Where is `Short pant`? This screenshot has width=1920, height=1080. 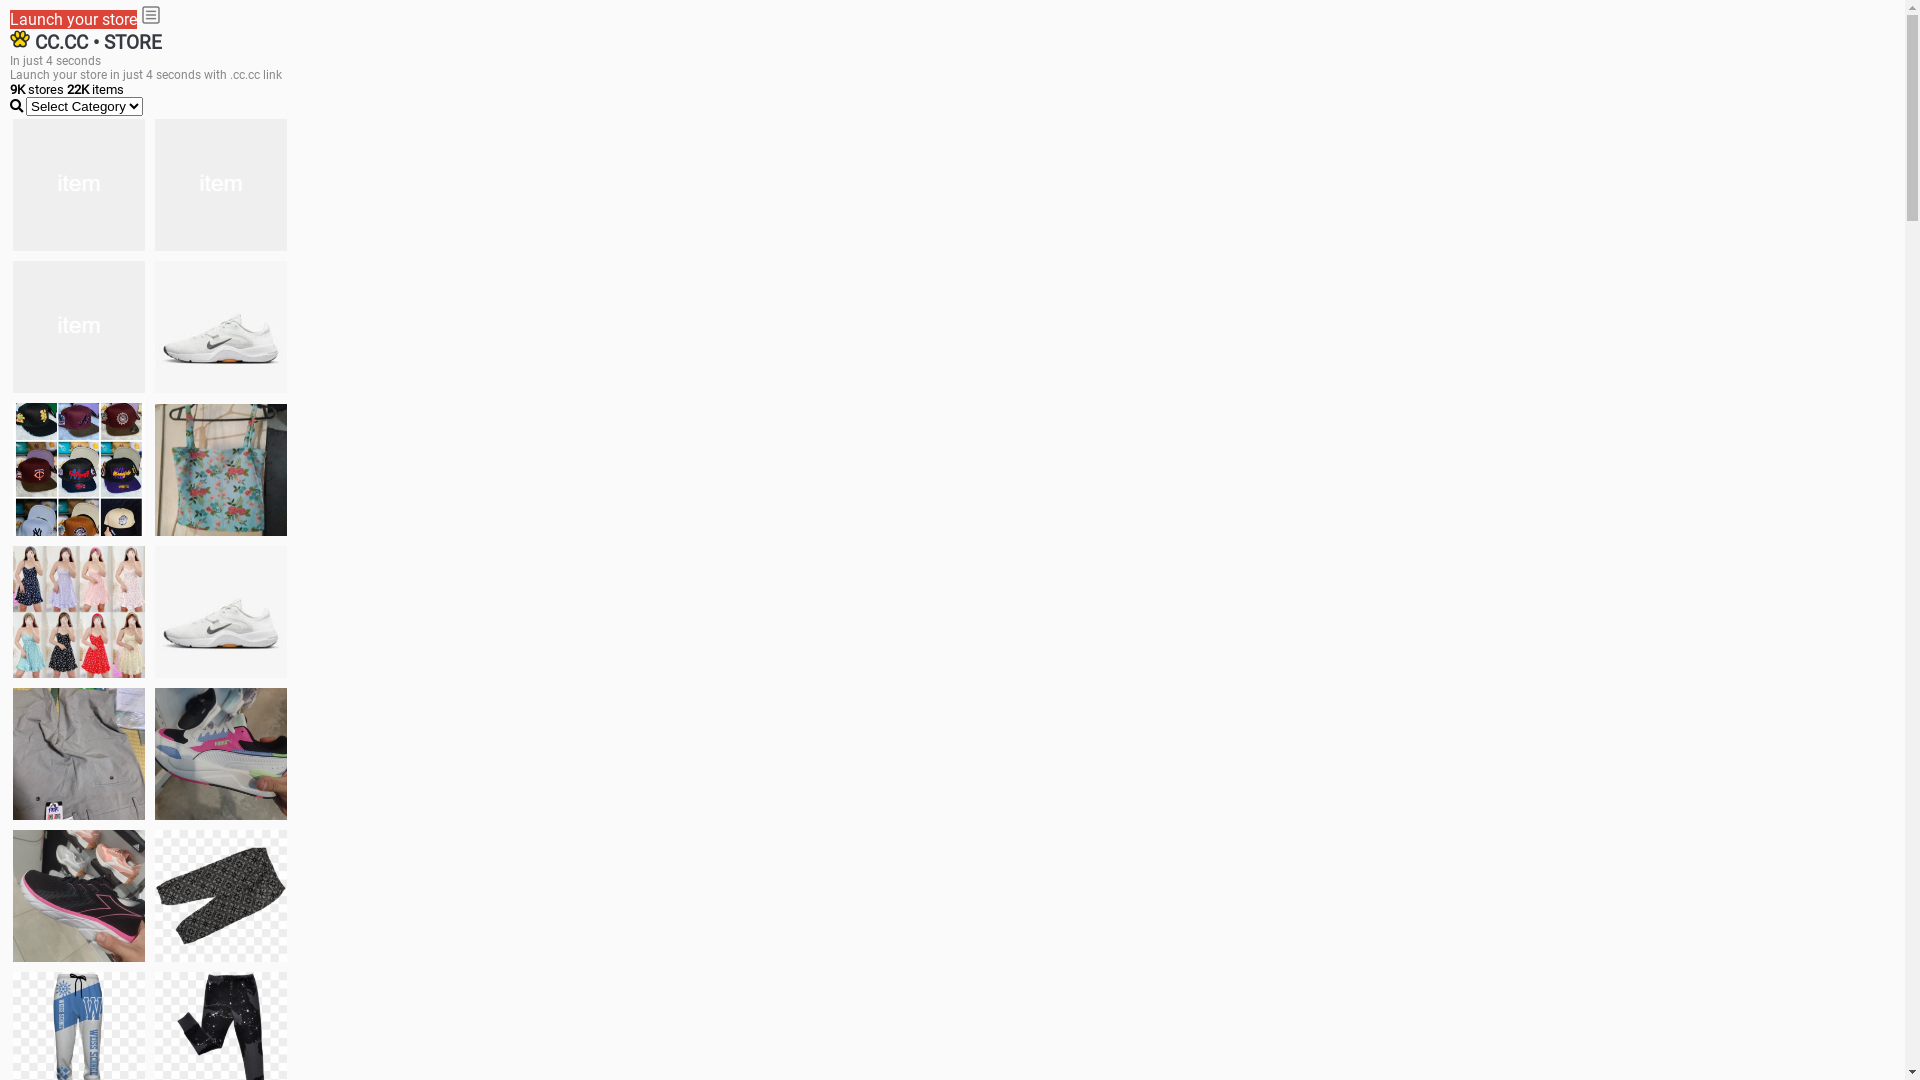 Short pant is located at coordinates (221, 896).